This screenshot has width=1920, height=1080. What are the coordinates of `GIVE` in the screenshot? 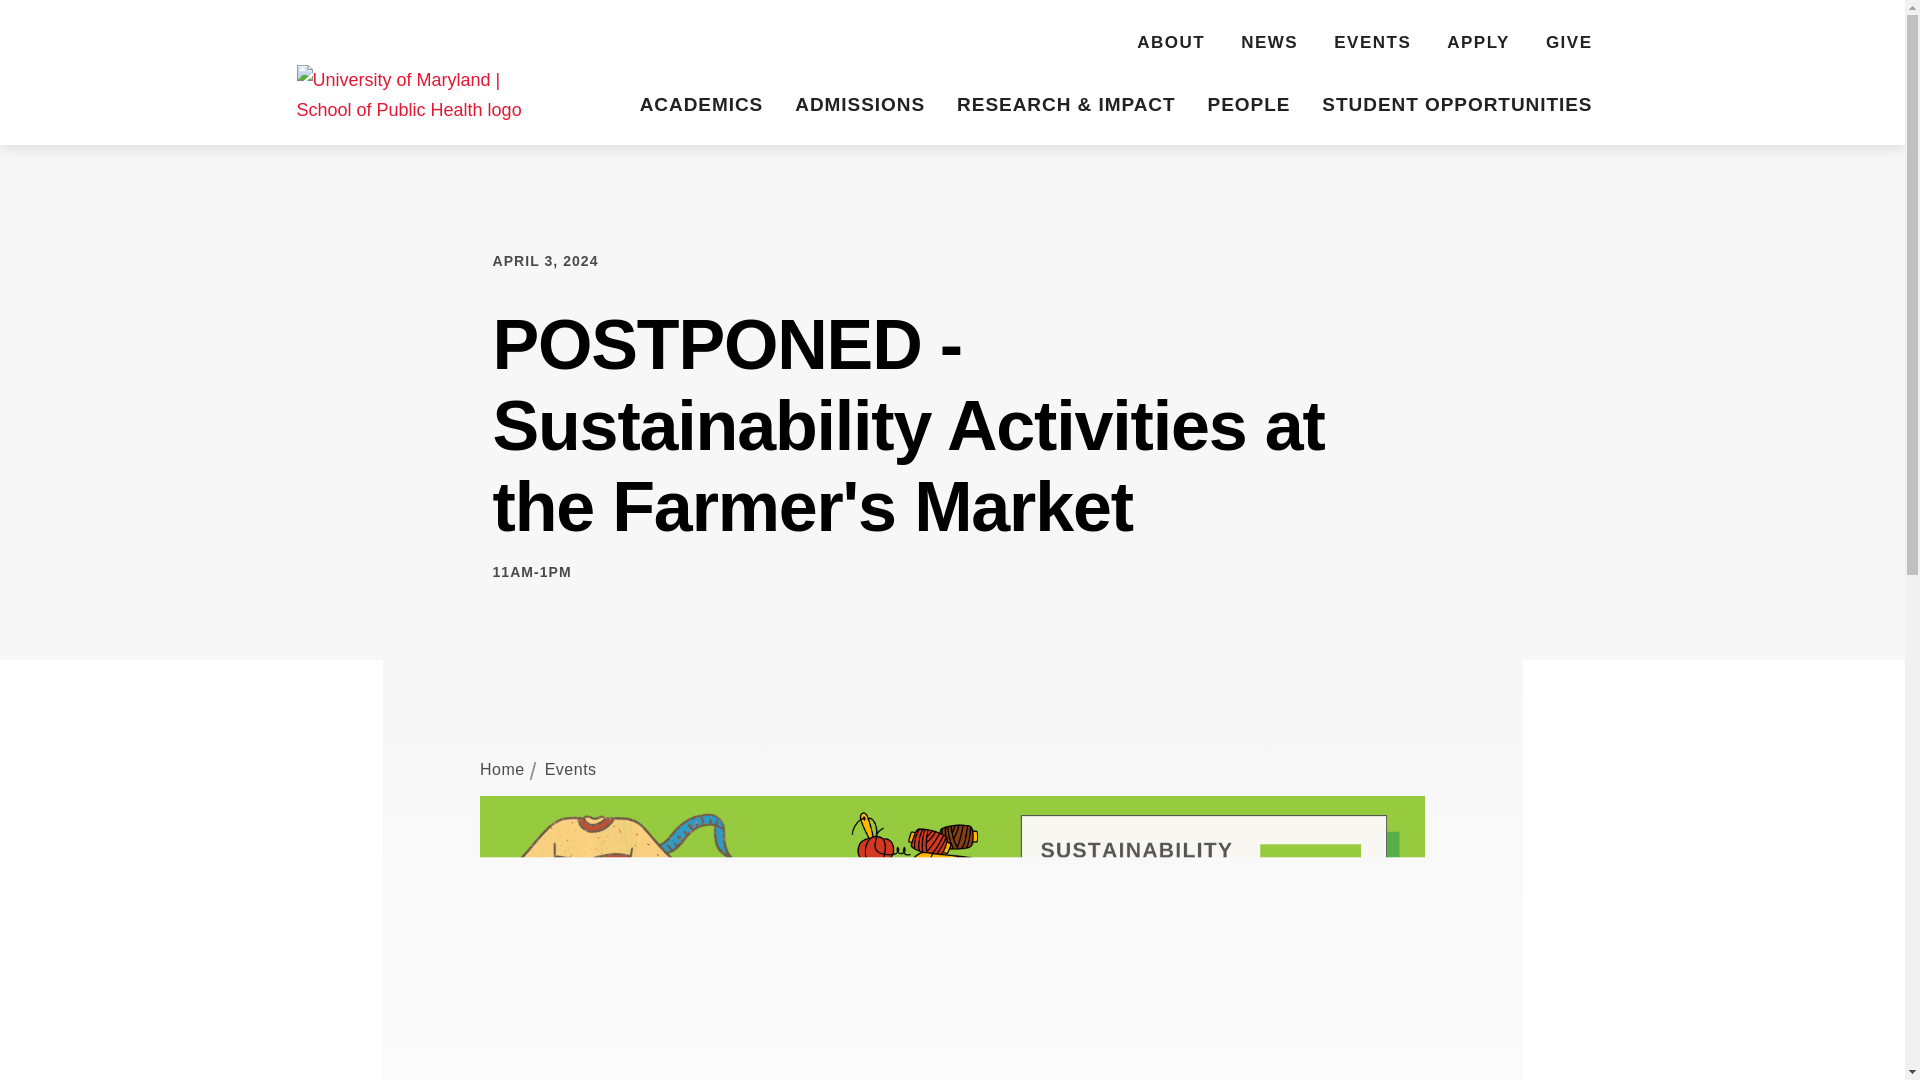 It's located at (1569, 45).